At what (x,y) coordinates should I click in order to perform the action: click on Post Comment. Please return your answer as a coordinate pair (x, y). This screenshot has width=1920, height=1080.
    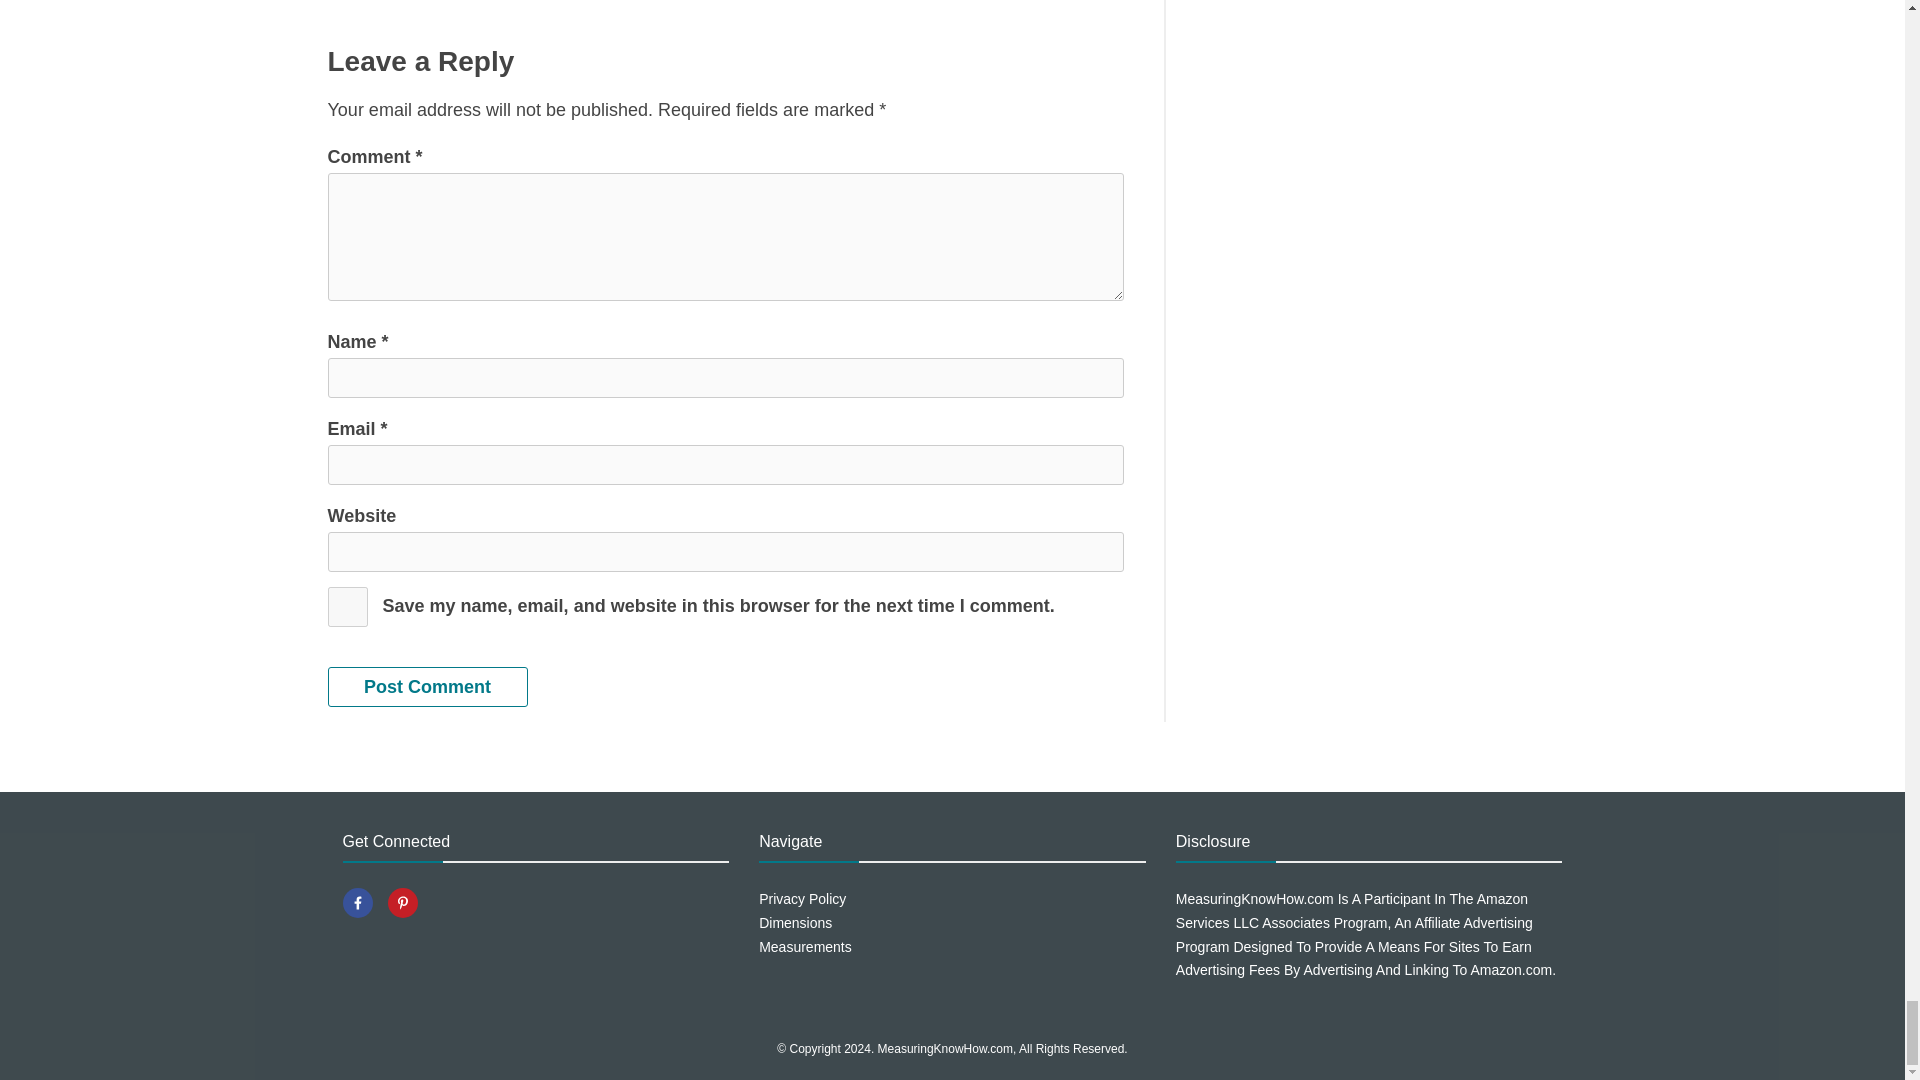
    Looking at the image, I should click on (428, 687).